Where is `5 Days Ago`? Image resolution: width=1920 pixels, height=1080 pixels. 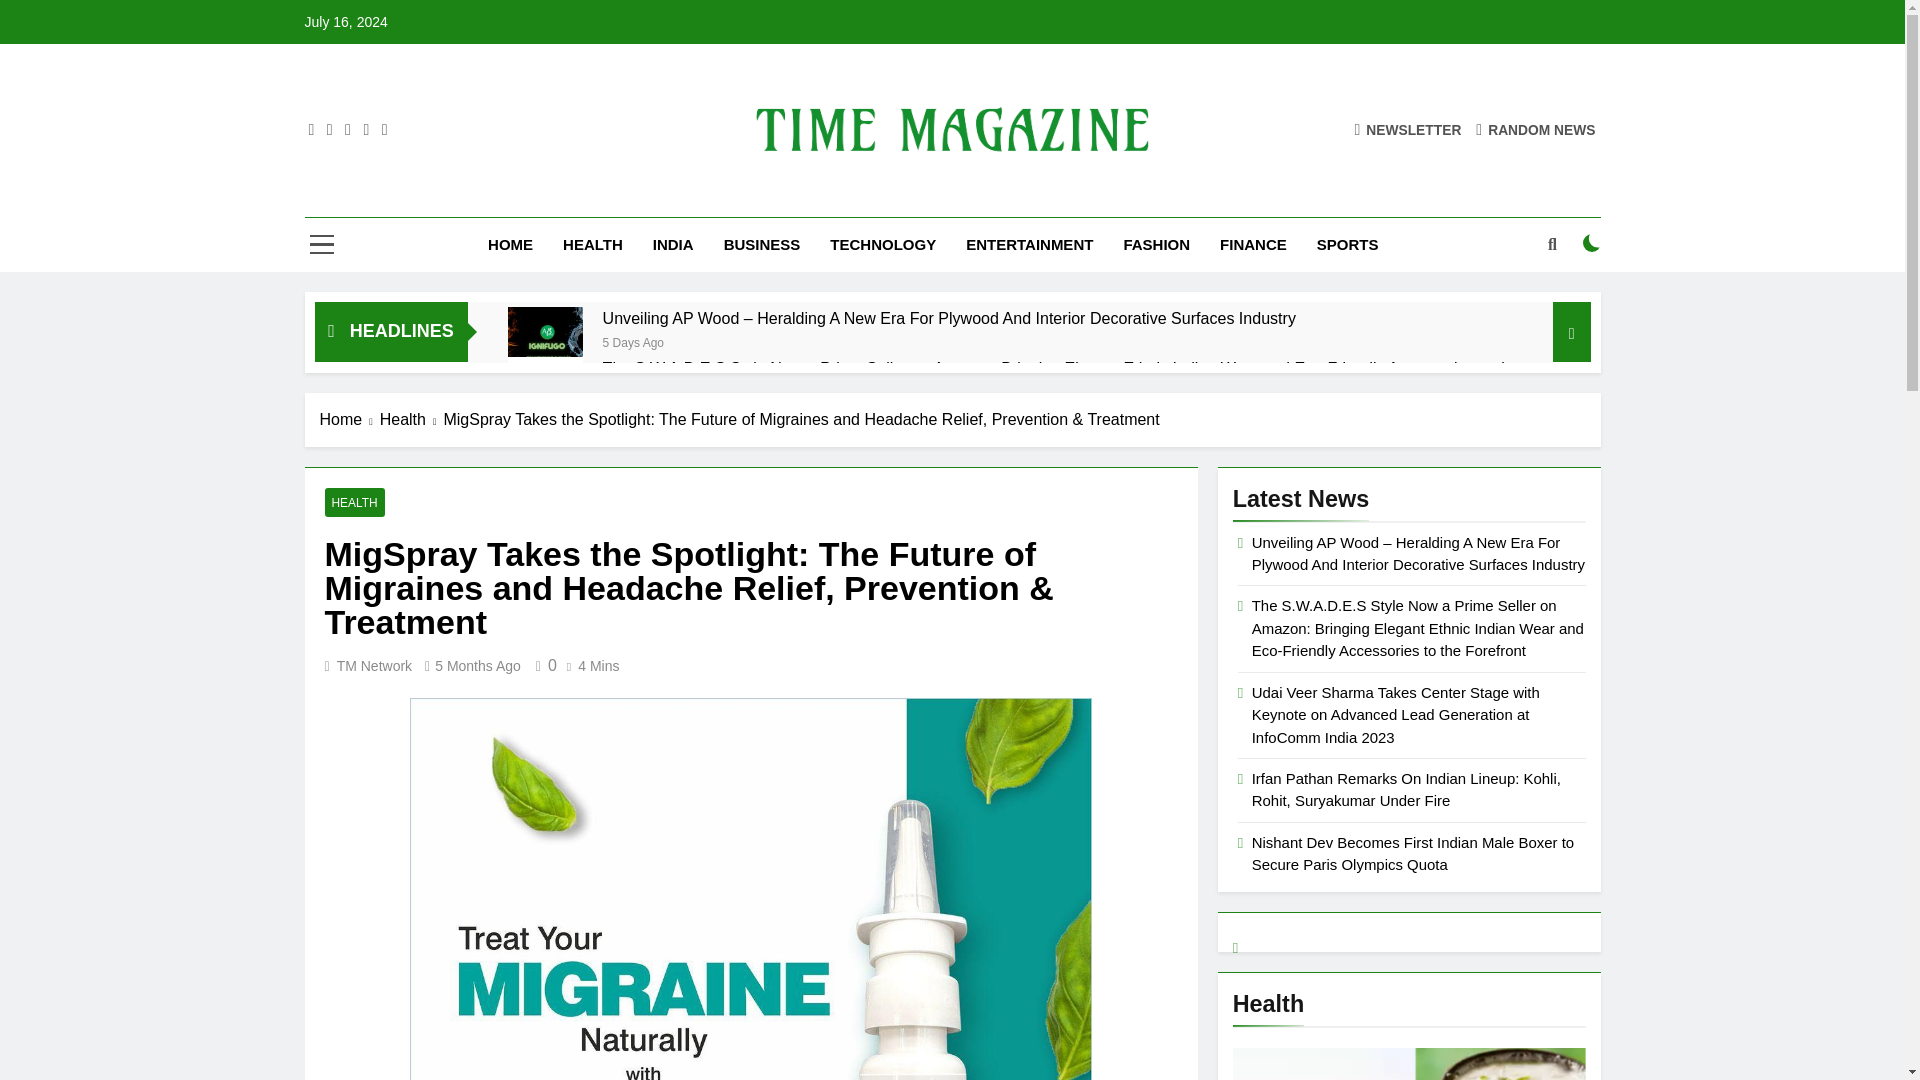
5 Days Ago is located at coordinates (633, 340).